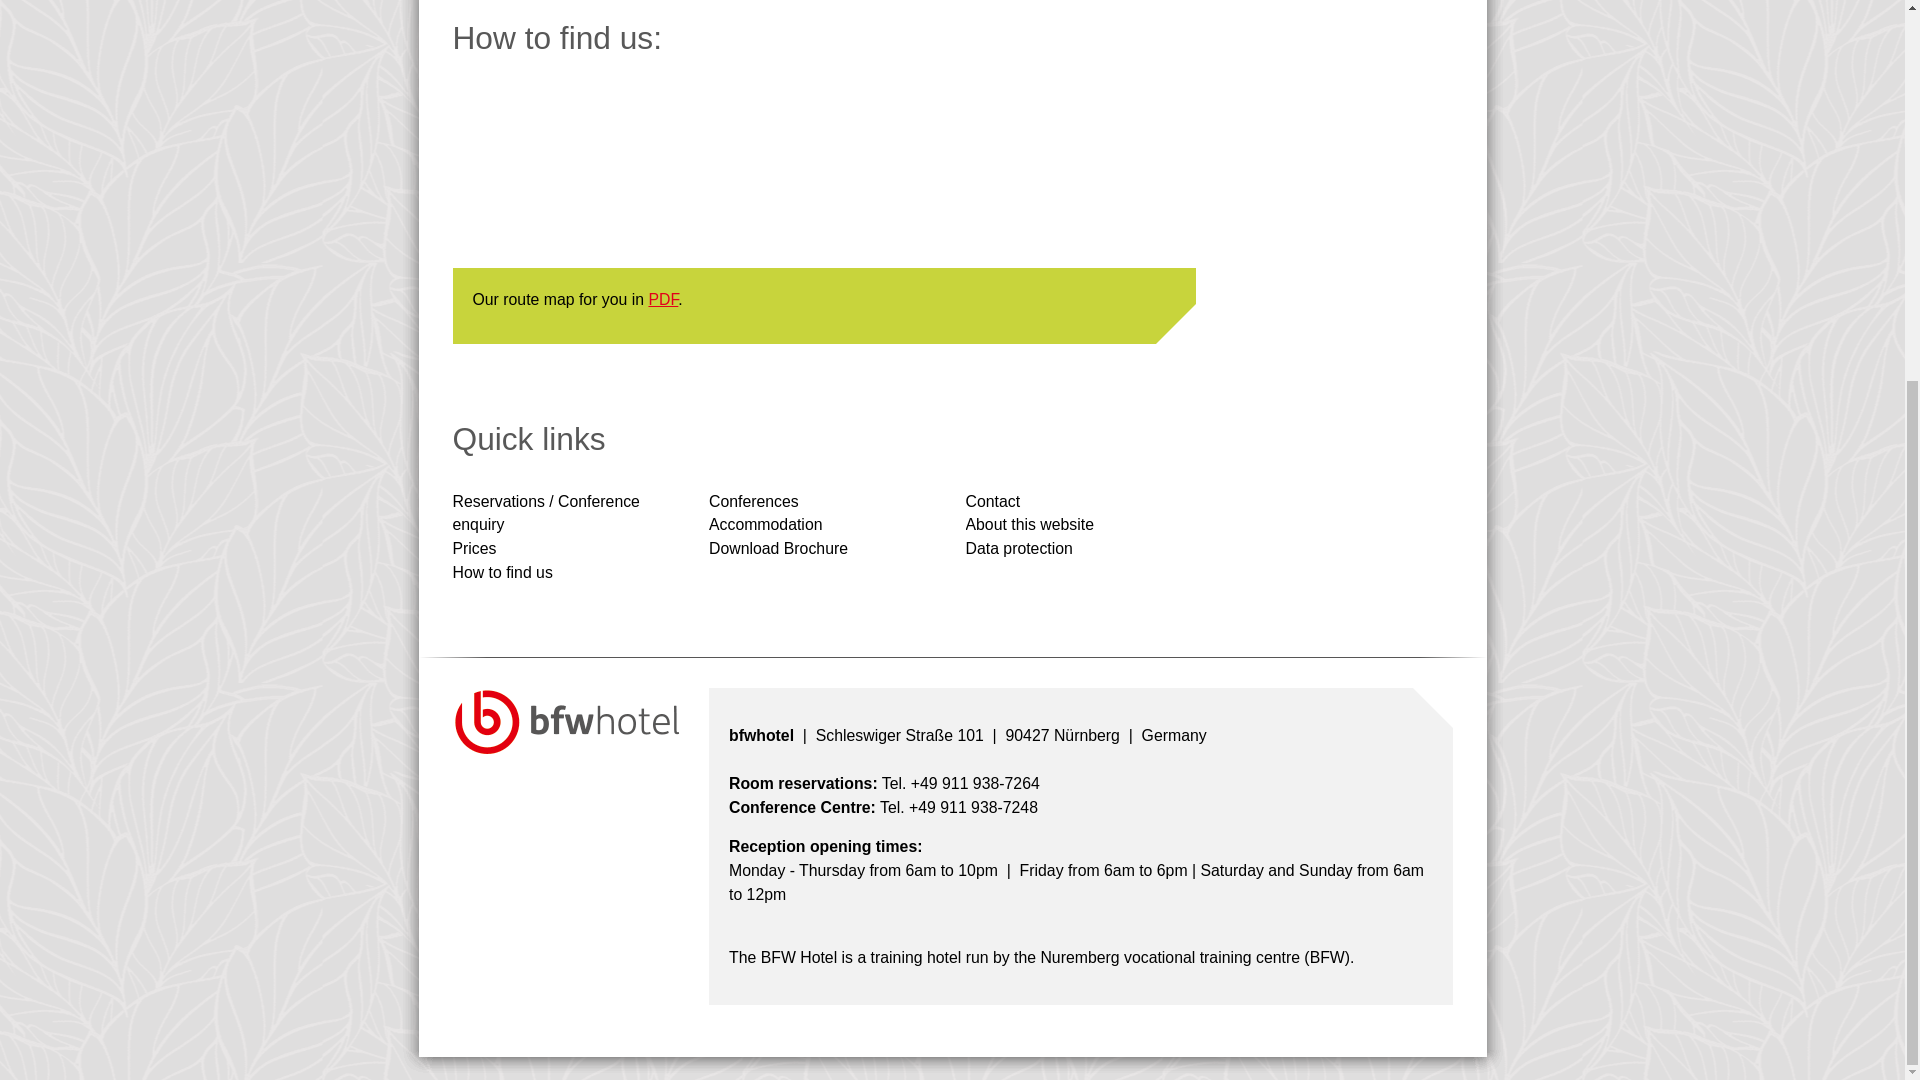  What do you see at coordinates (662, 298) in the screenshot?
I see `PDF` at bounding box center [662, 298].